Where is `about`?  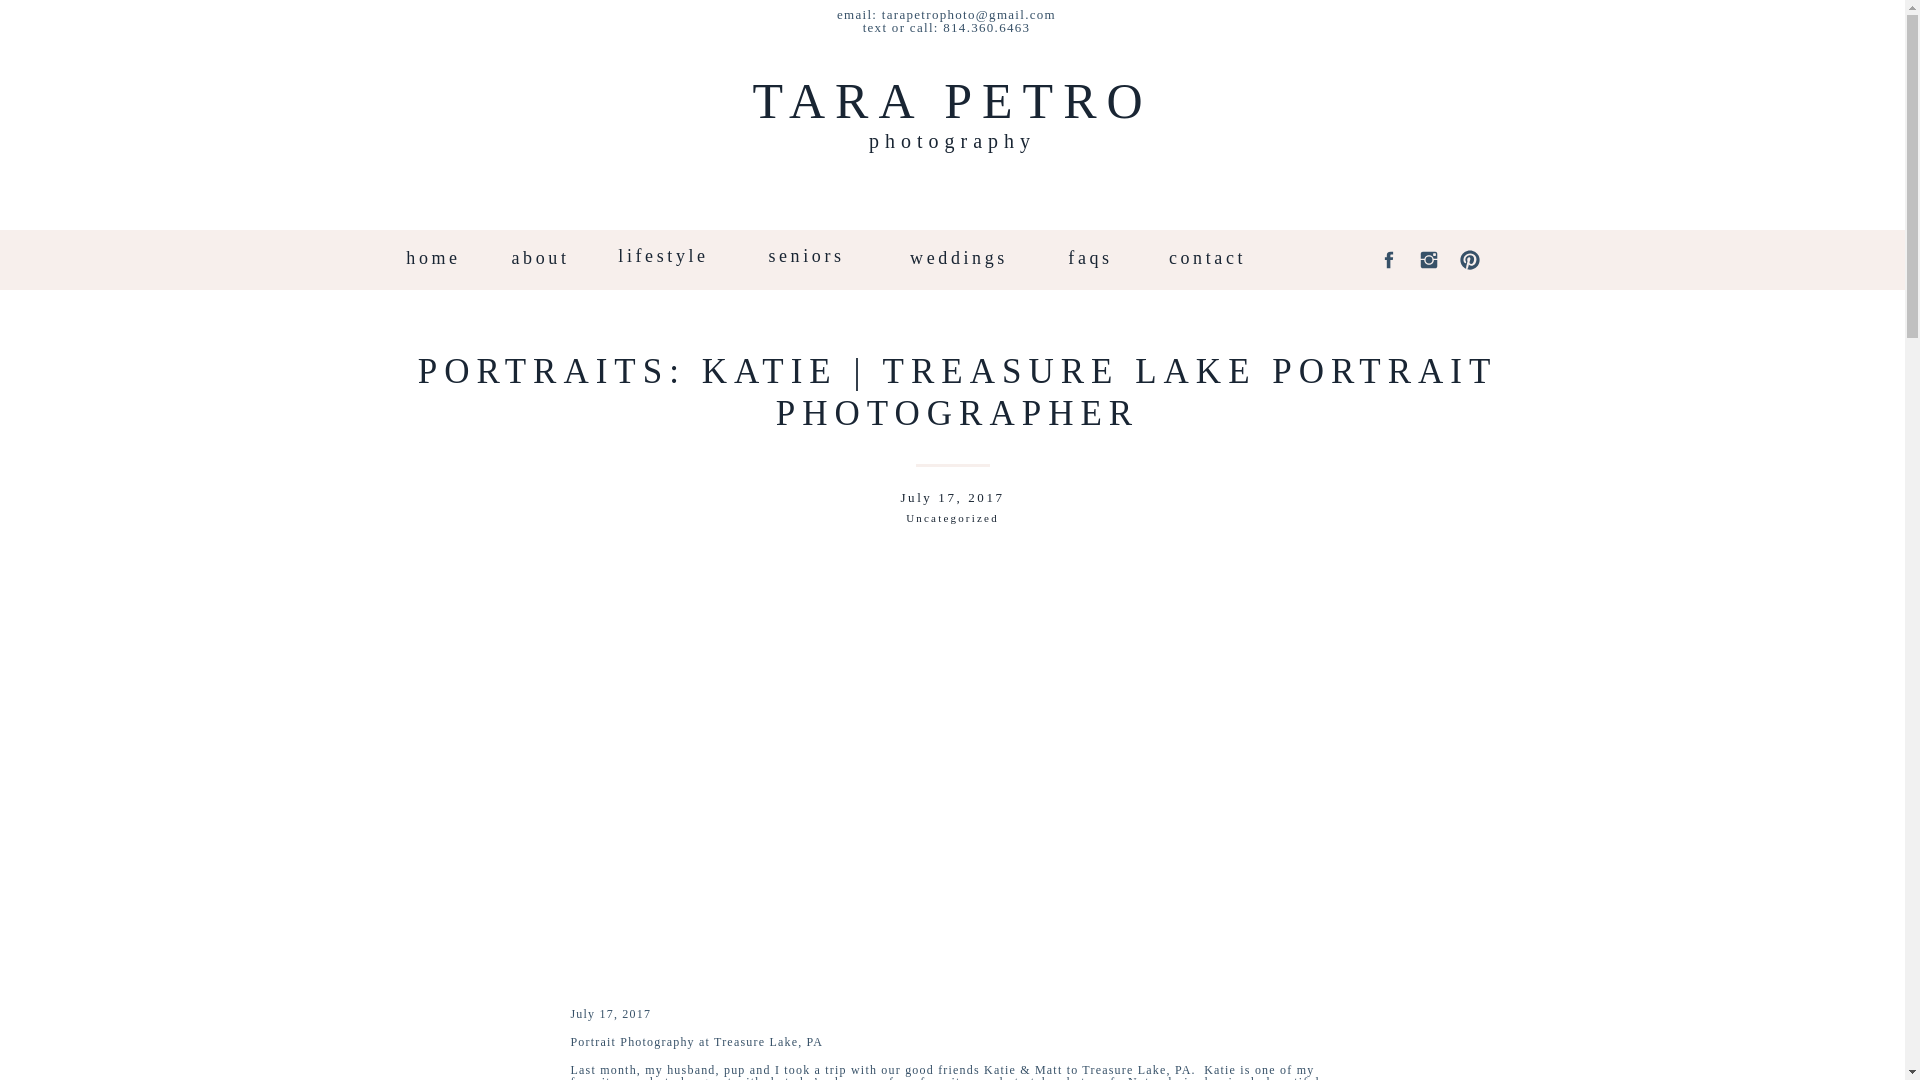 about is located at coordinates (539, 258).